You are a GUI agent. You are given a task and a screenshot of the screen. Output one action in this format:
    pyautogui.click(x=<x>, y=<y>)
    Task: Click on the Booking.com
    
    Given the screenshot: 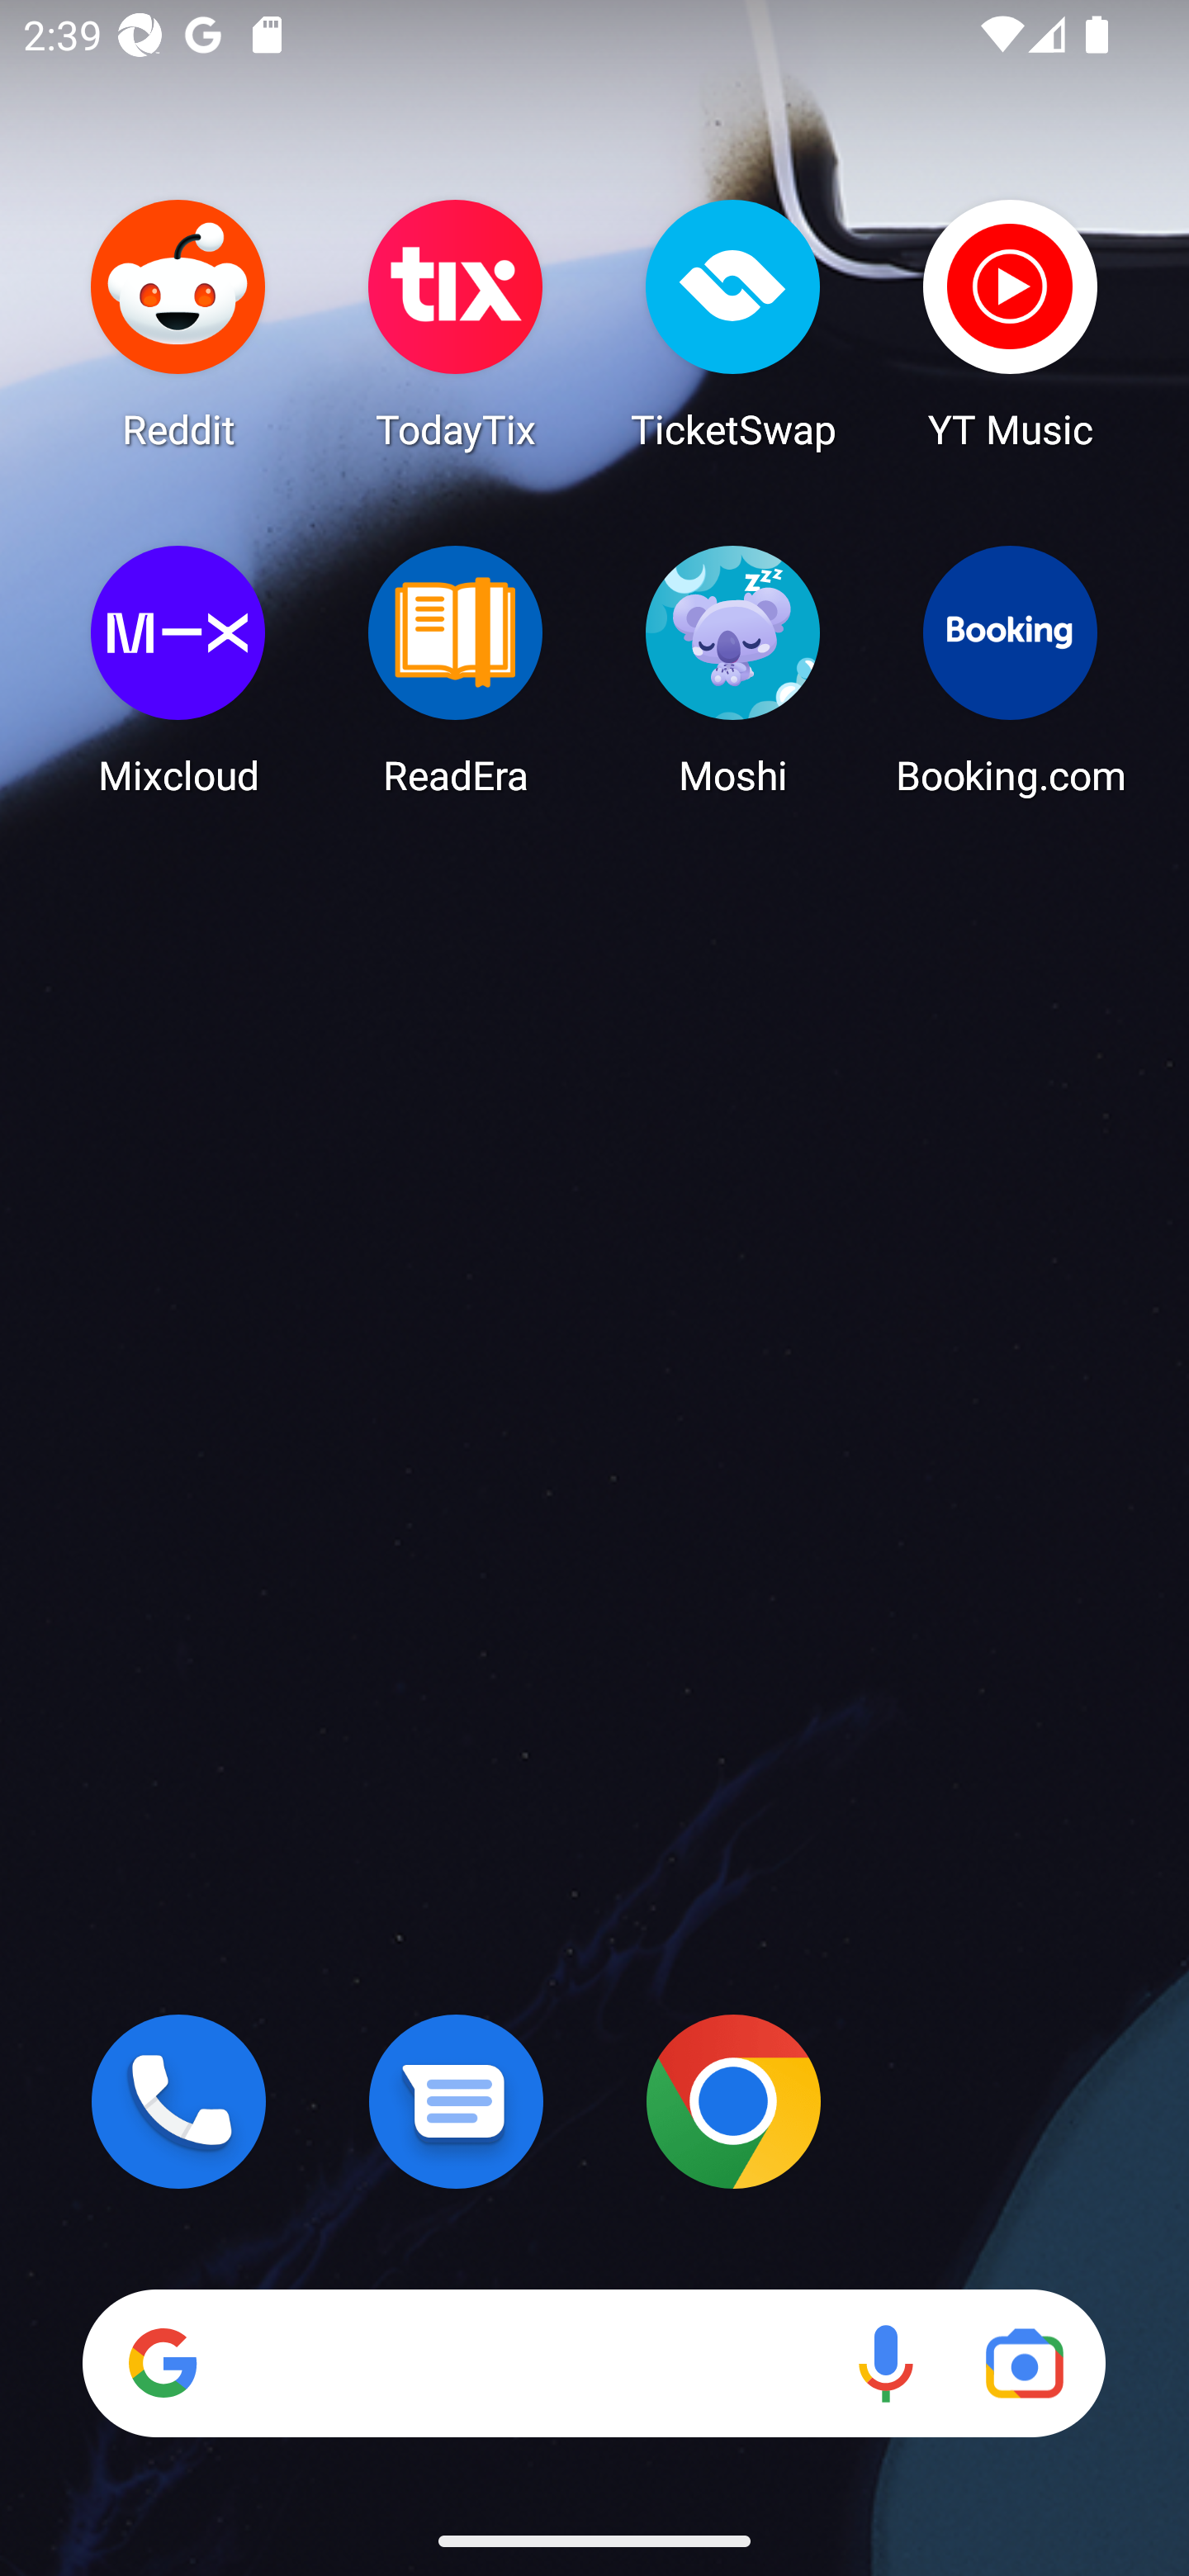 What is the action you would take?
    pyautogui.click(x=1011, y=670)
    